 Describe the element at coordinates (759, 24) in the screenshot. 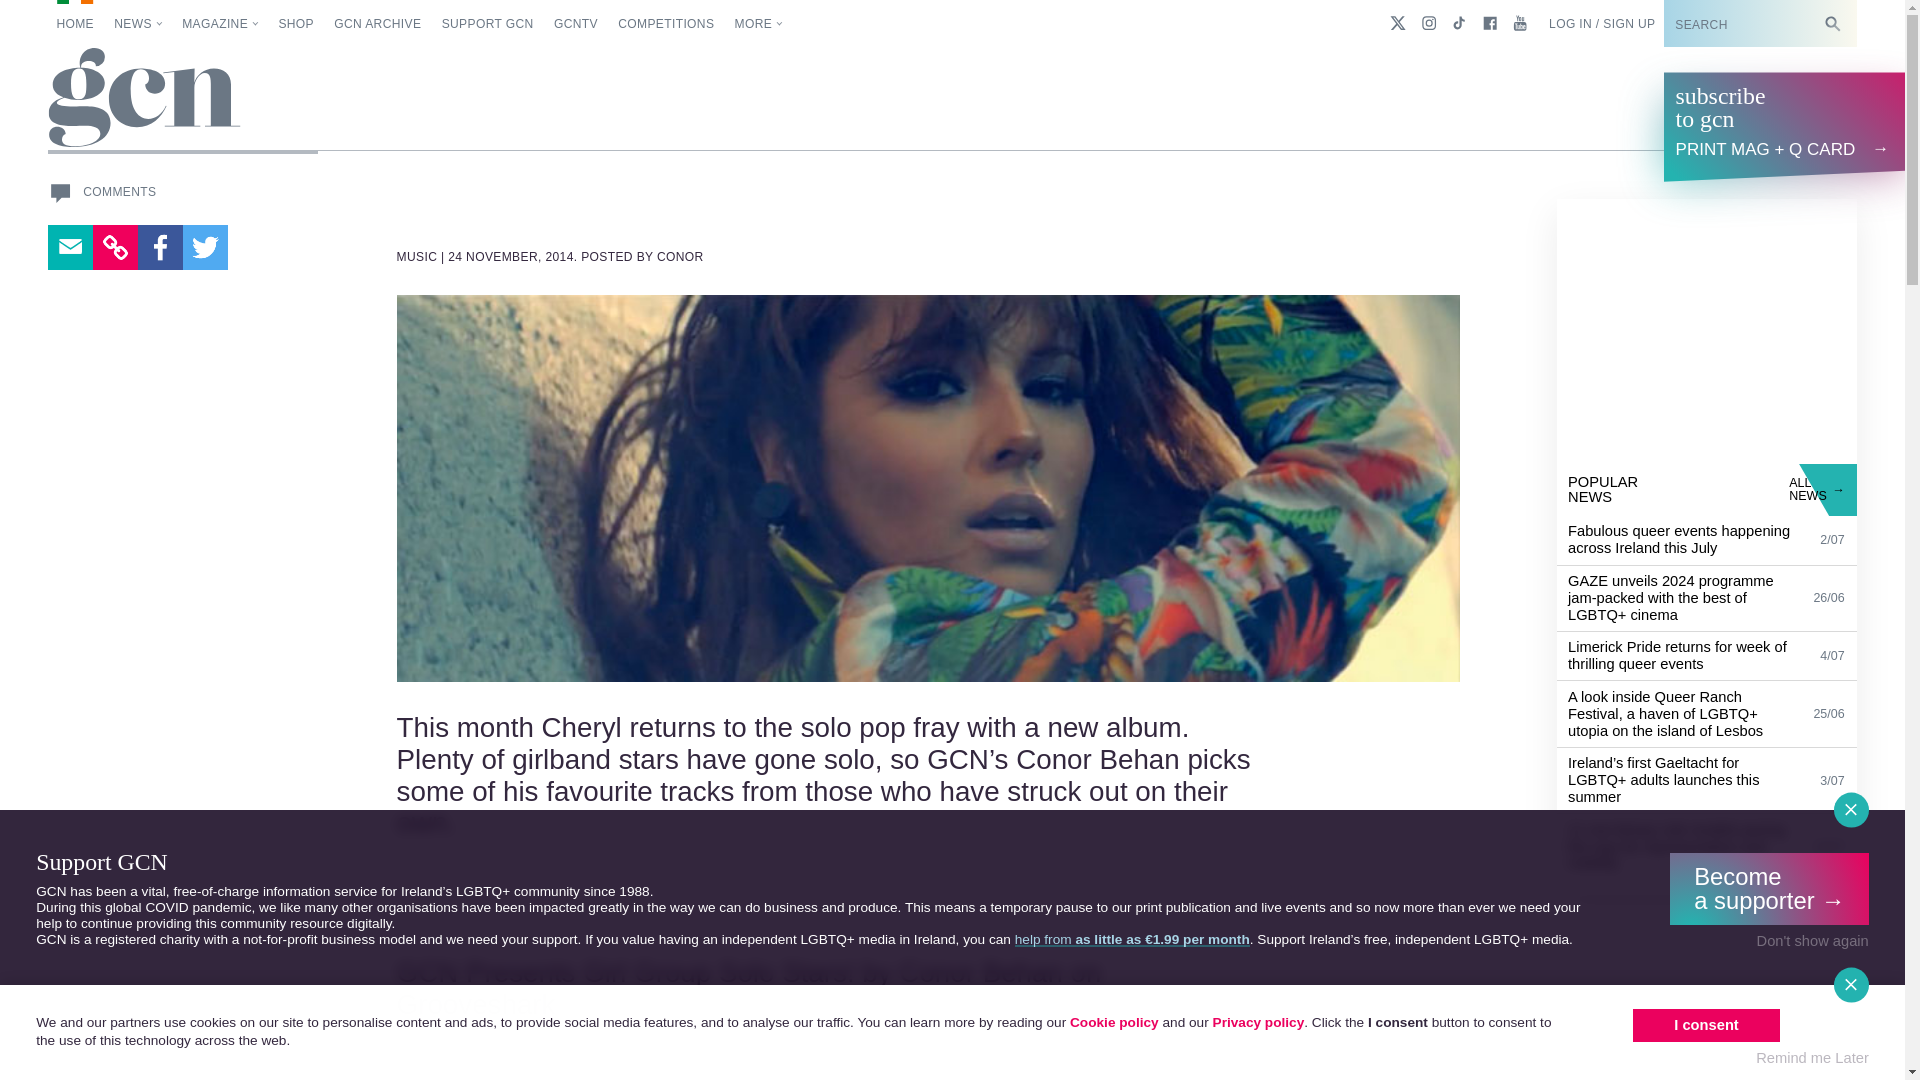

I see `MORE` at that location.